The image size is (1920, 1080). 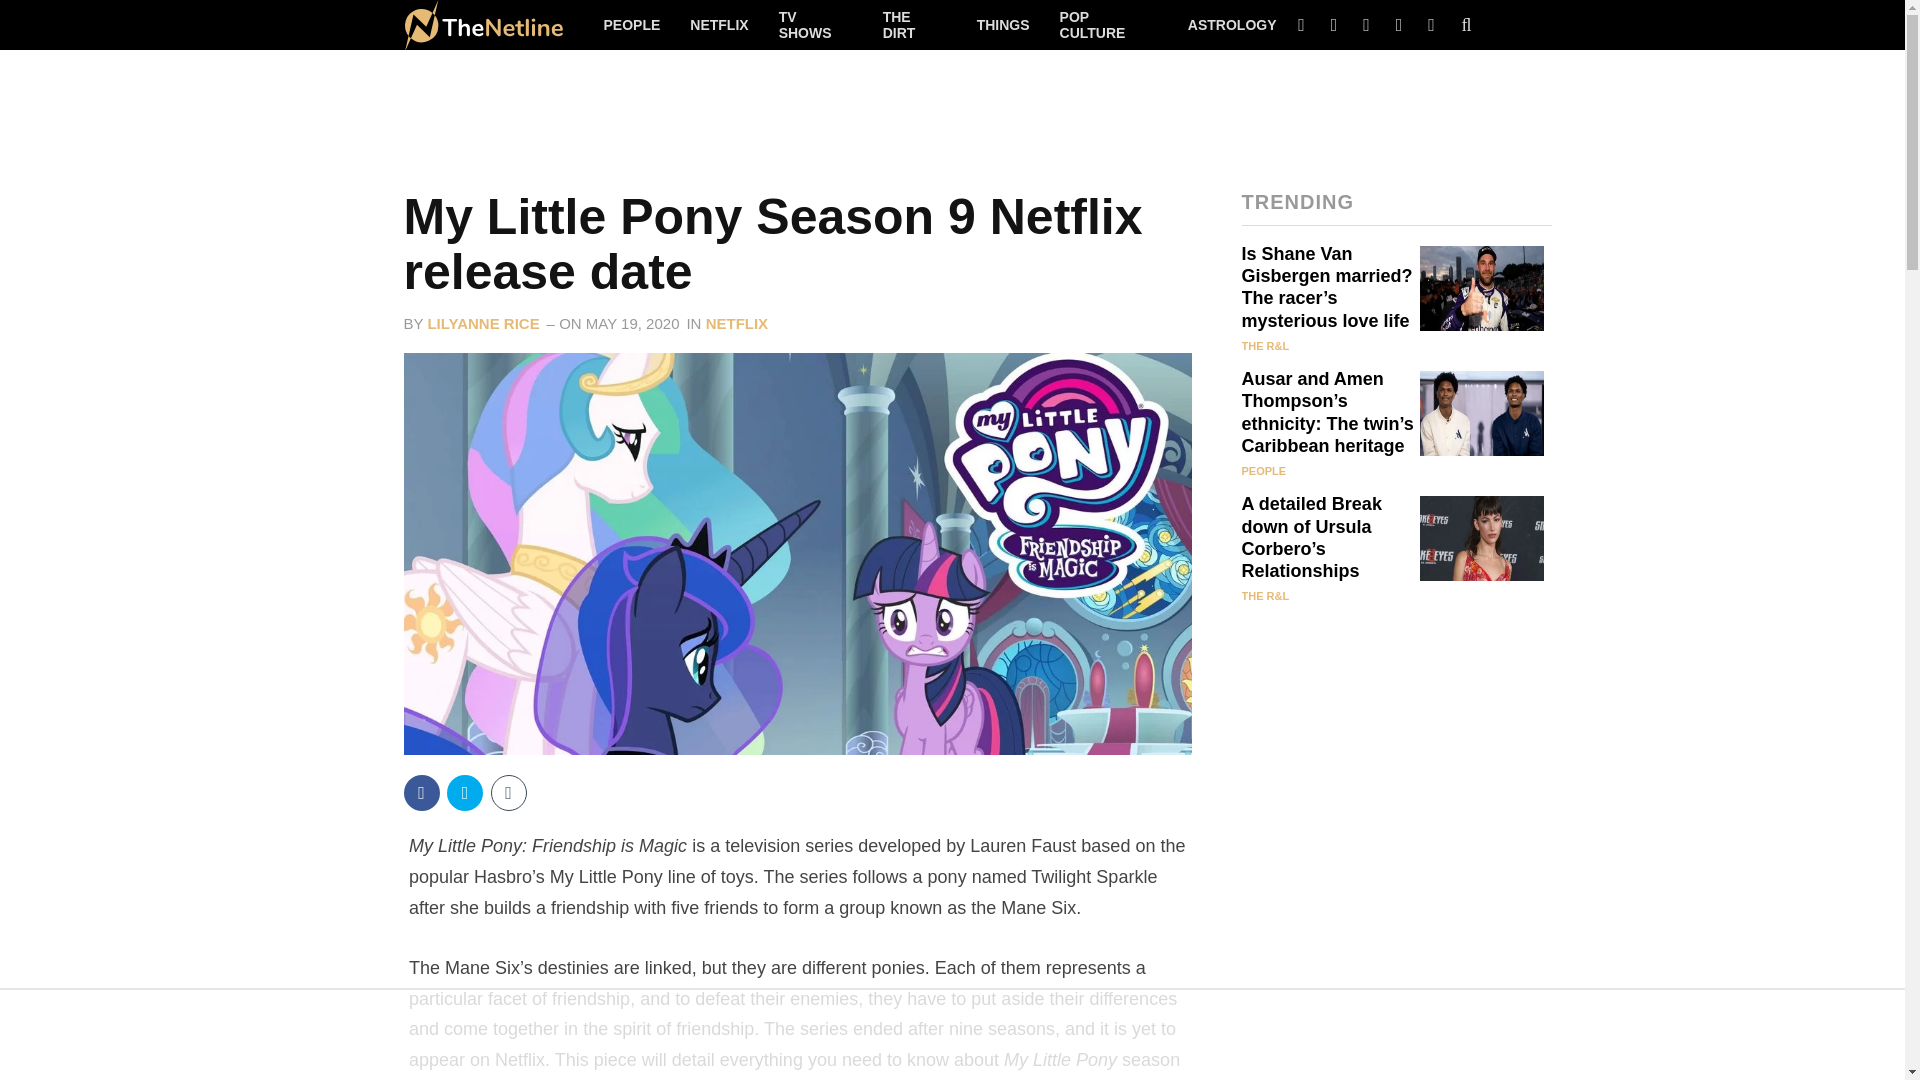 I want to click on LILYANNE RICE, so click(x=482, y=323).